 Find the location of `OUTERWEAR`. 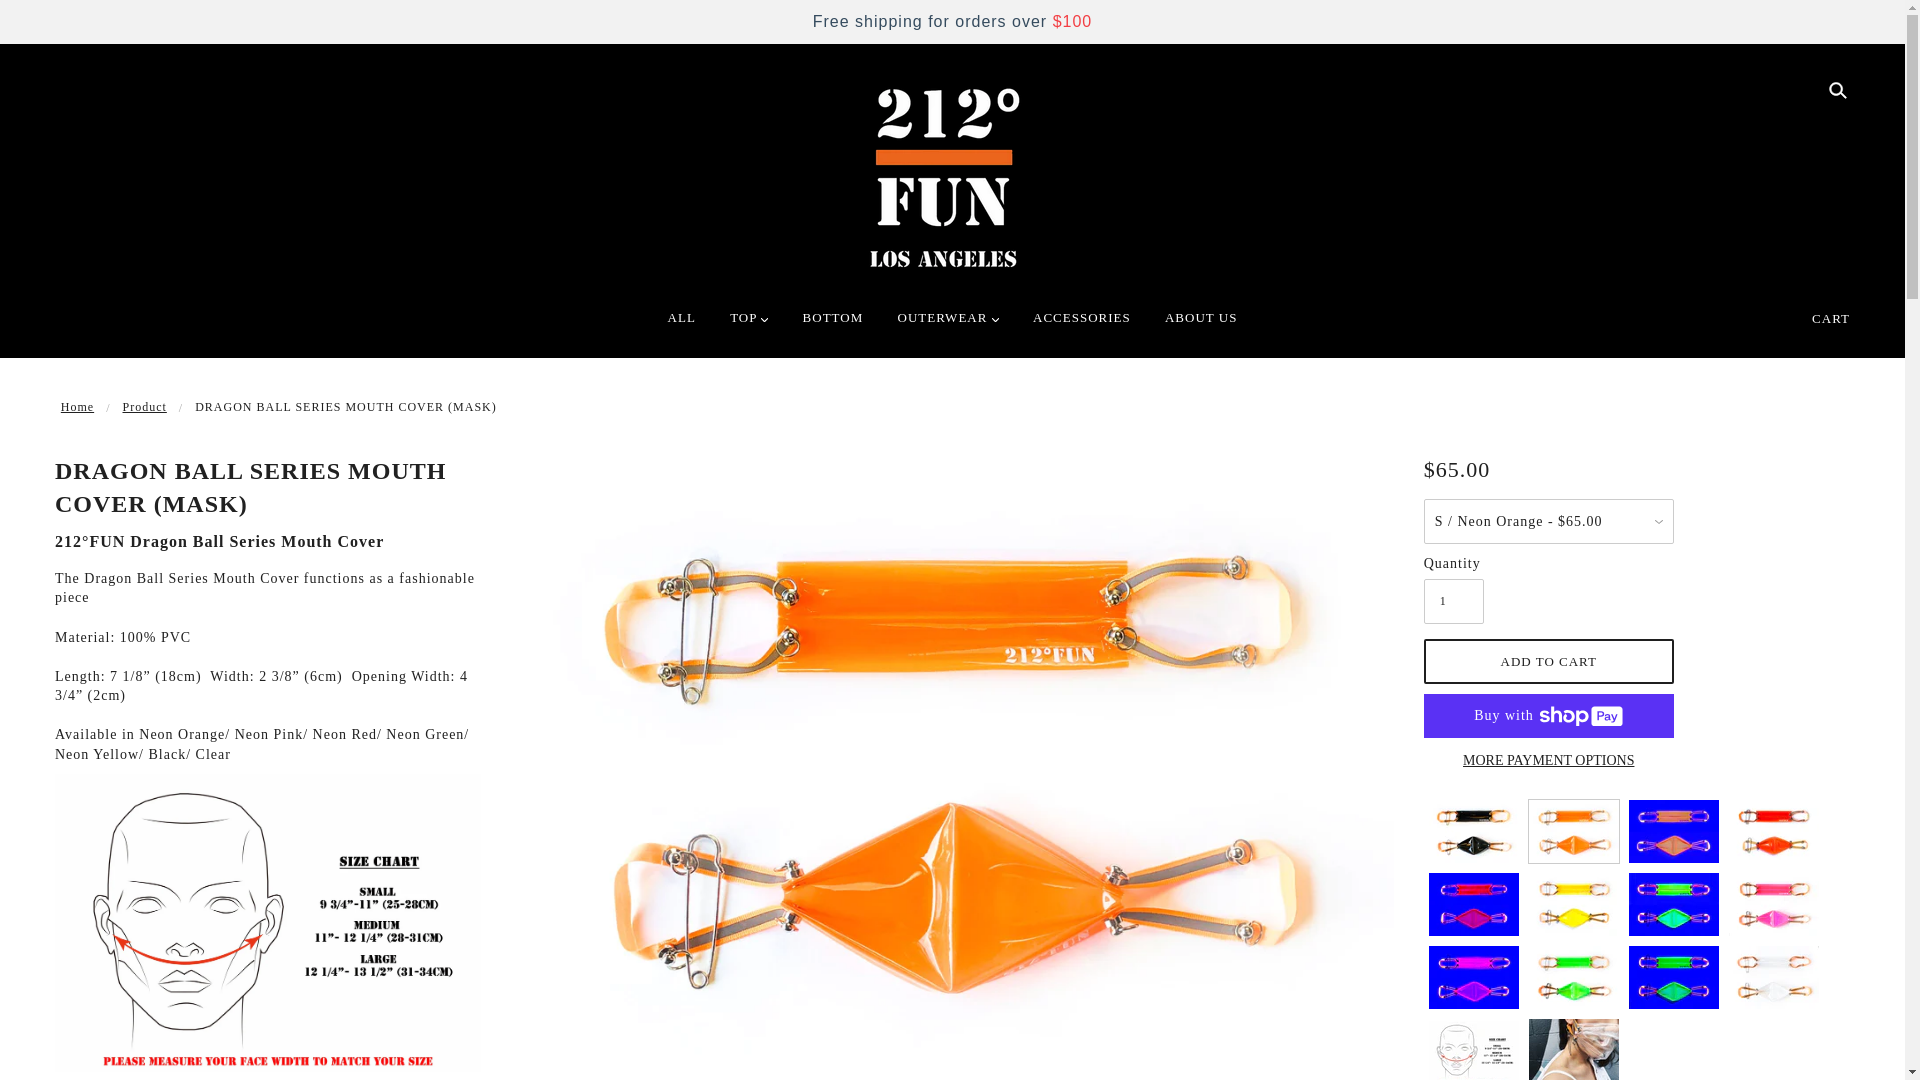

OUTERWEAR is located at coordinates (948, 326).